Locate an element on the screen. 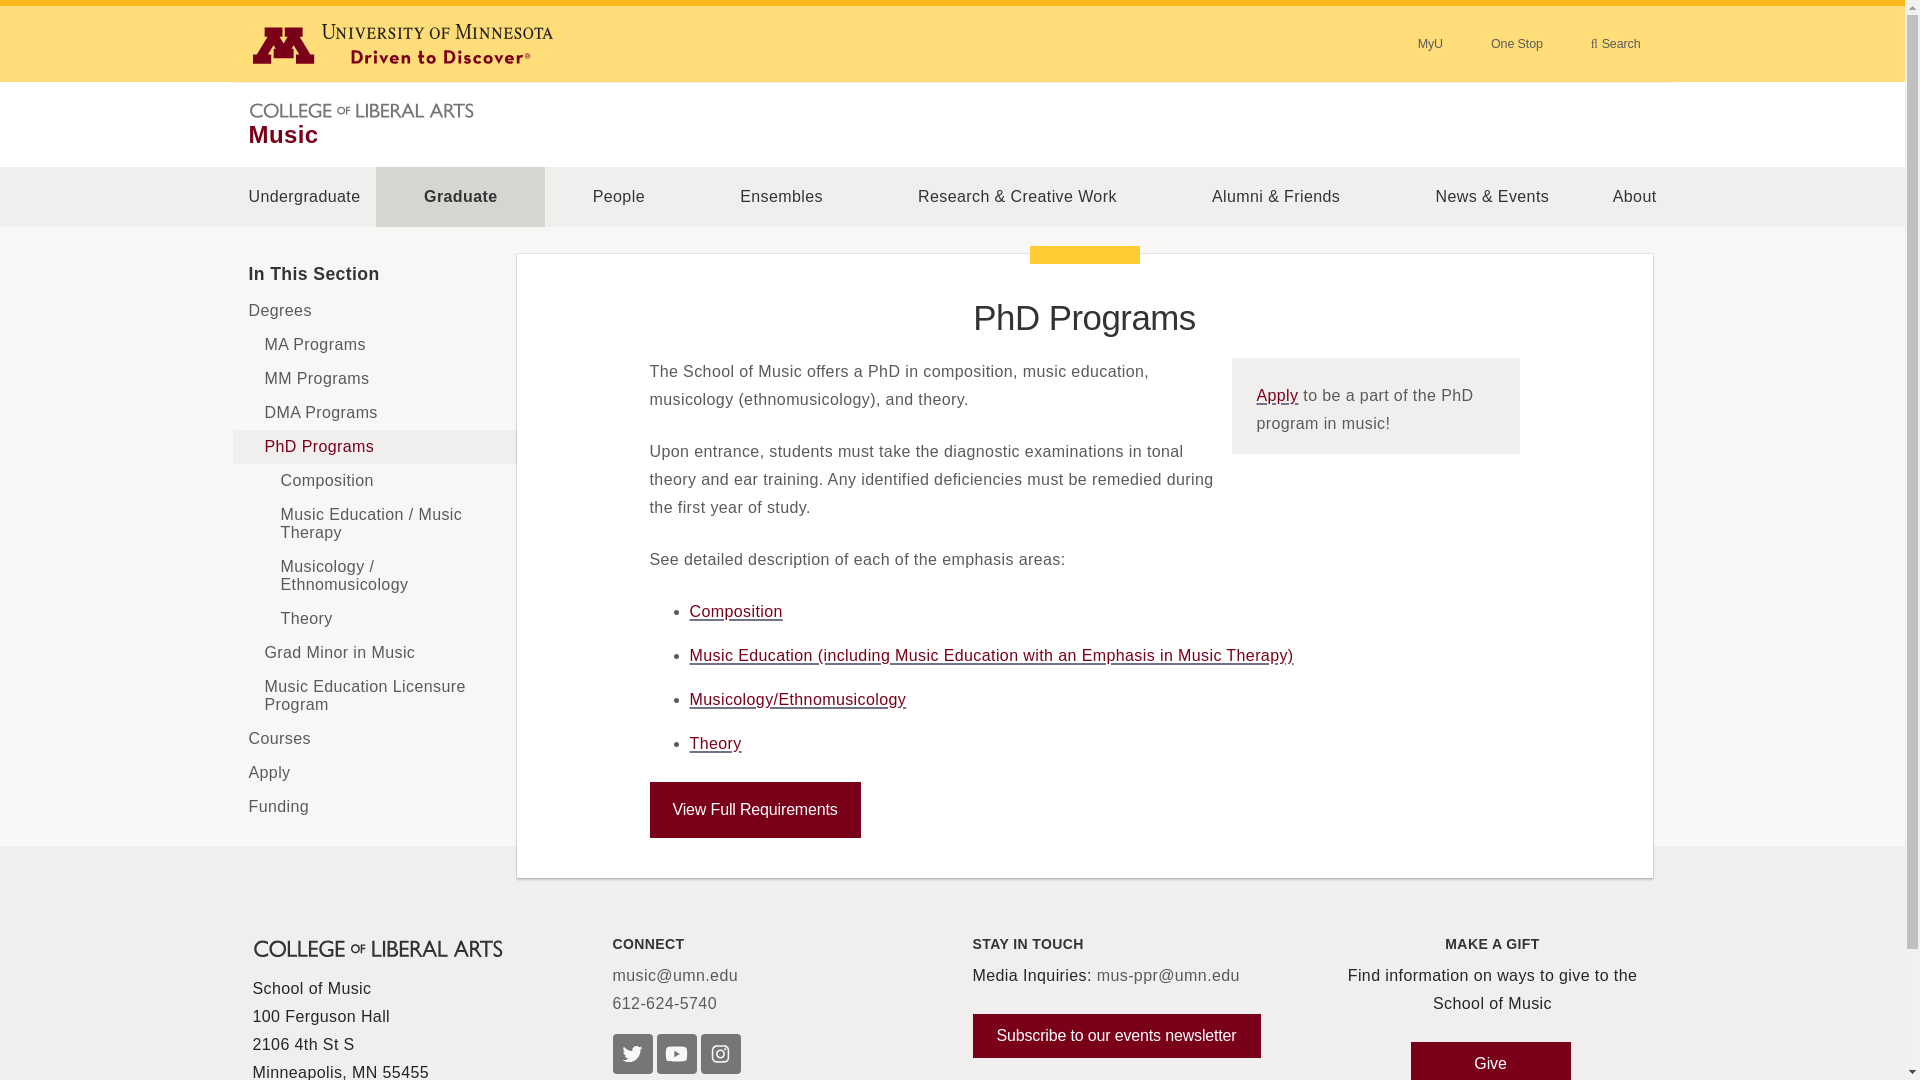  Courses is located at coordinates (374, 739).